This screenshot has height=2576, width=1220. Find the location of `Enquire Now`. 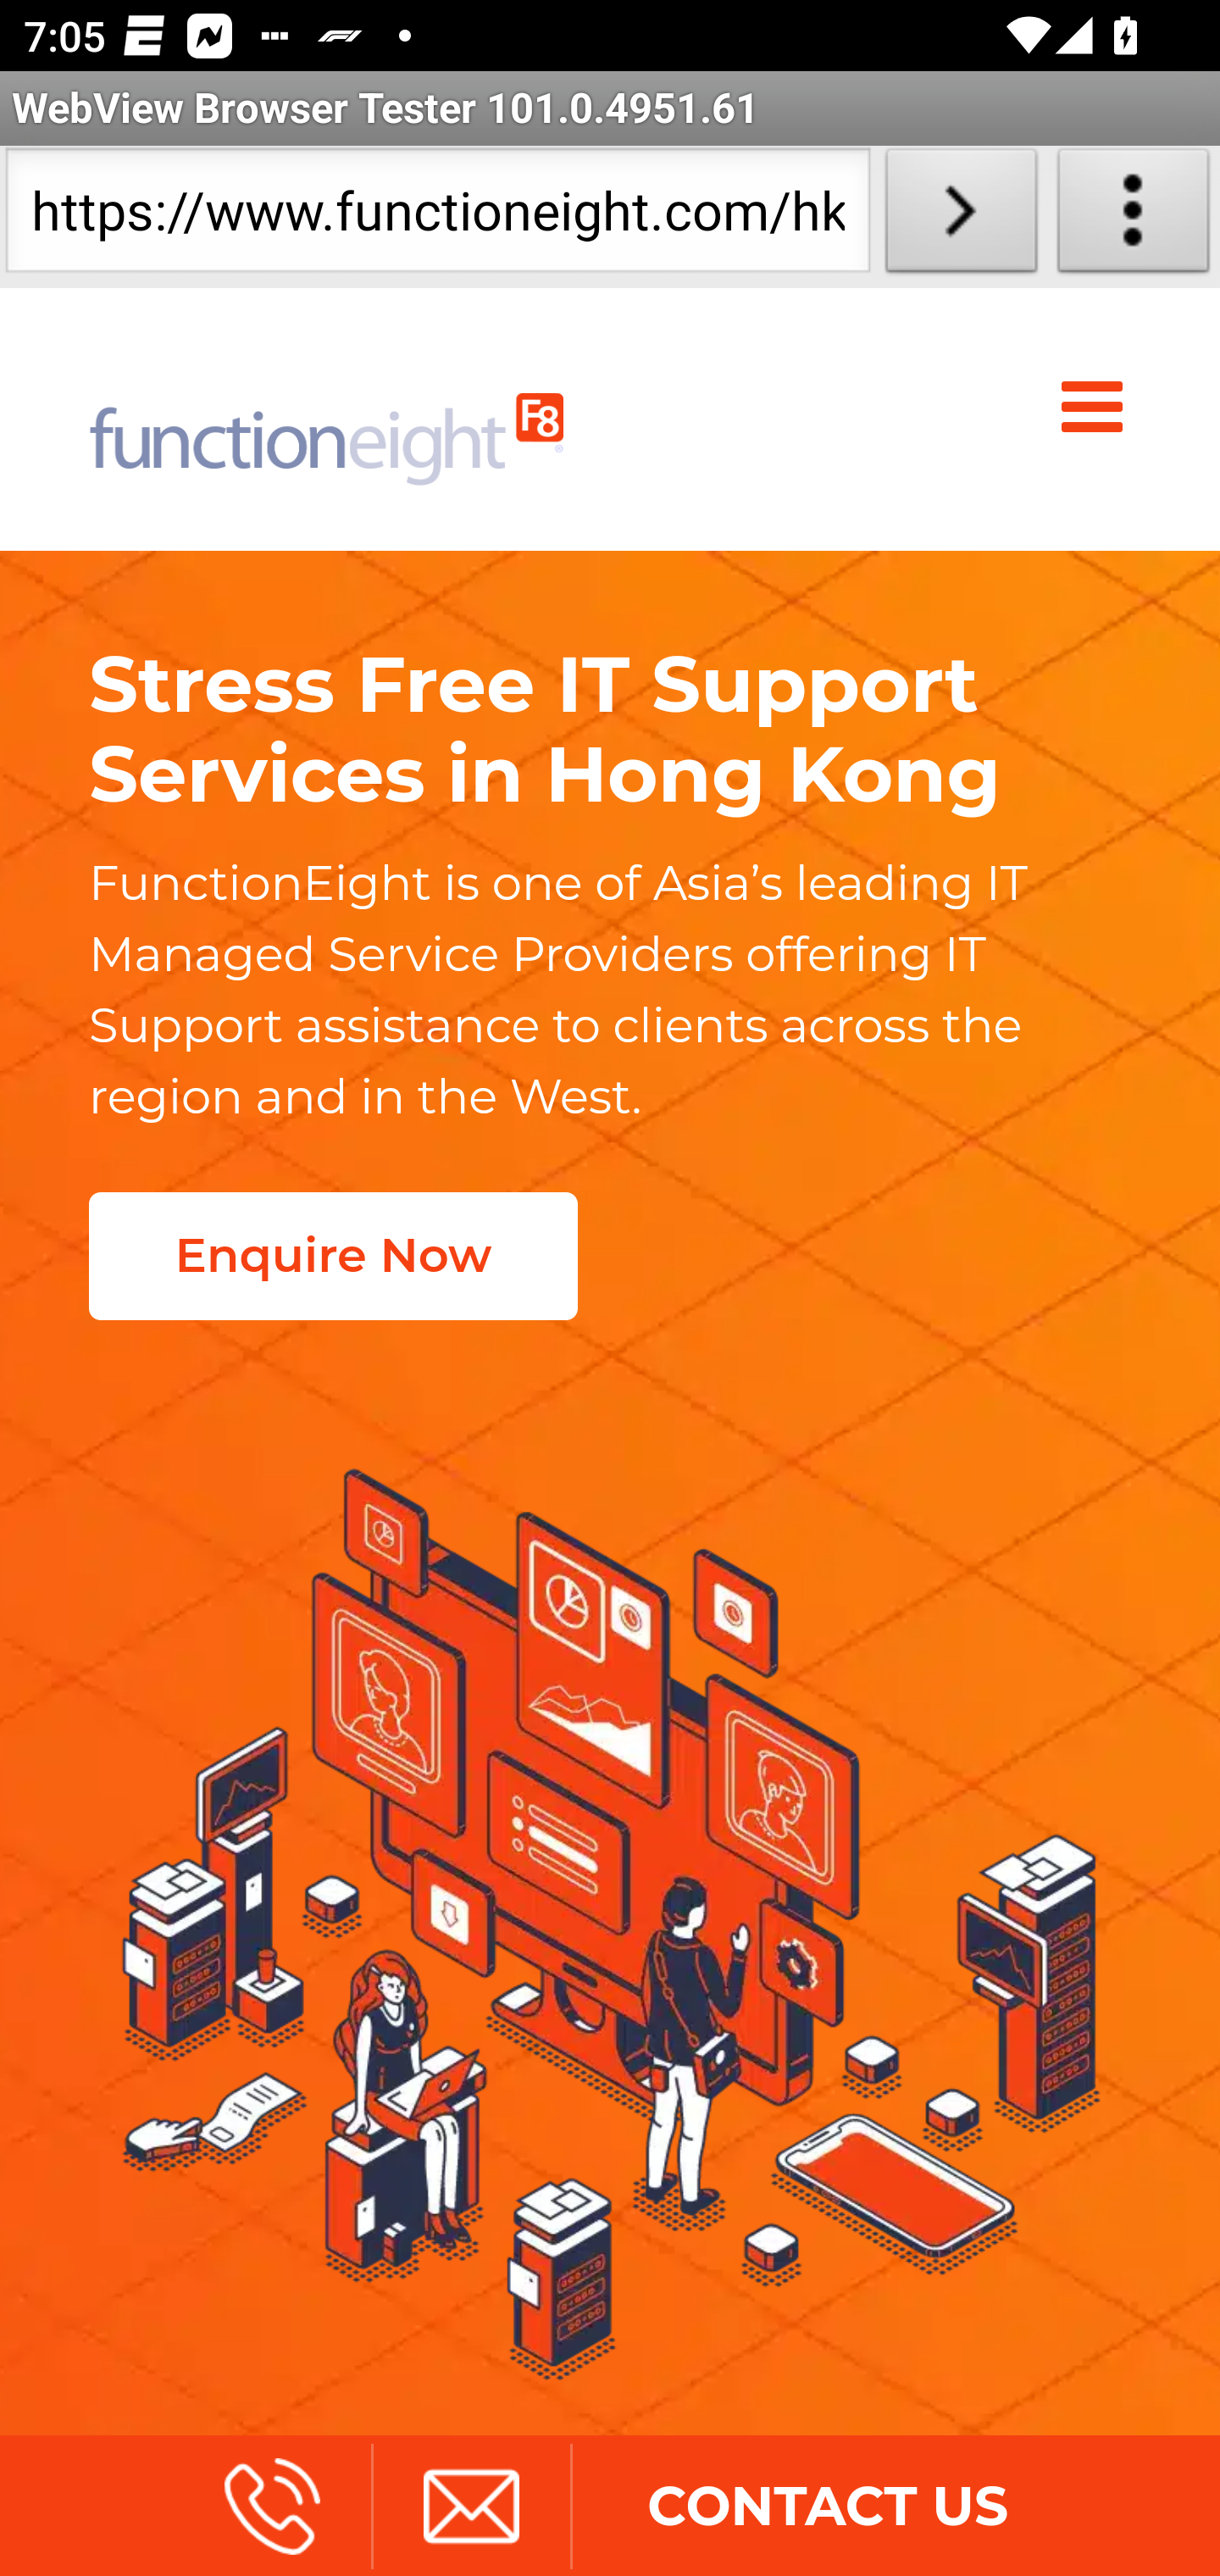

Enquire Now is located at coordinates (331, 1256).